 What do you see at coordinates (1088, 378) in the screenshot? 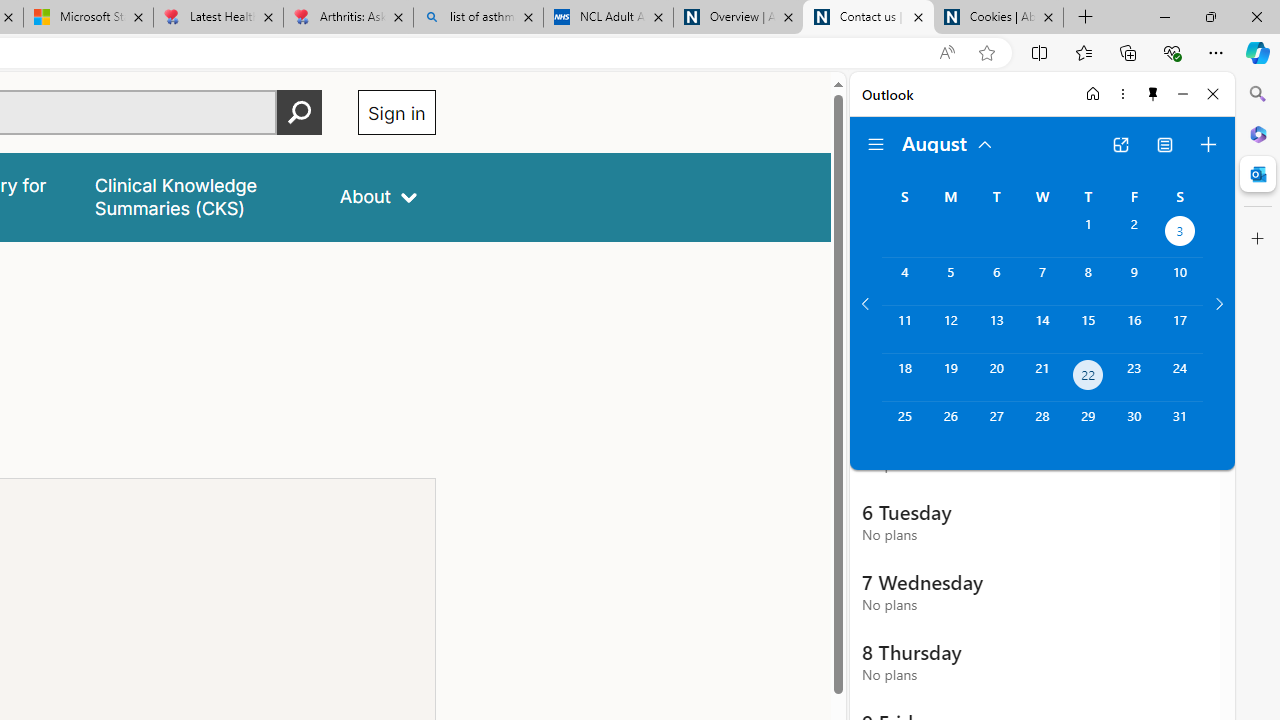
I see `Thursday, August 22, 2024. Today. ` at bounding box center [1088, 378].